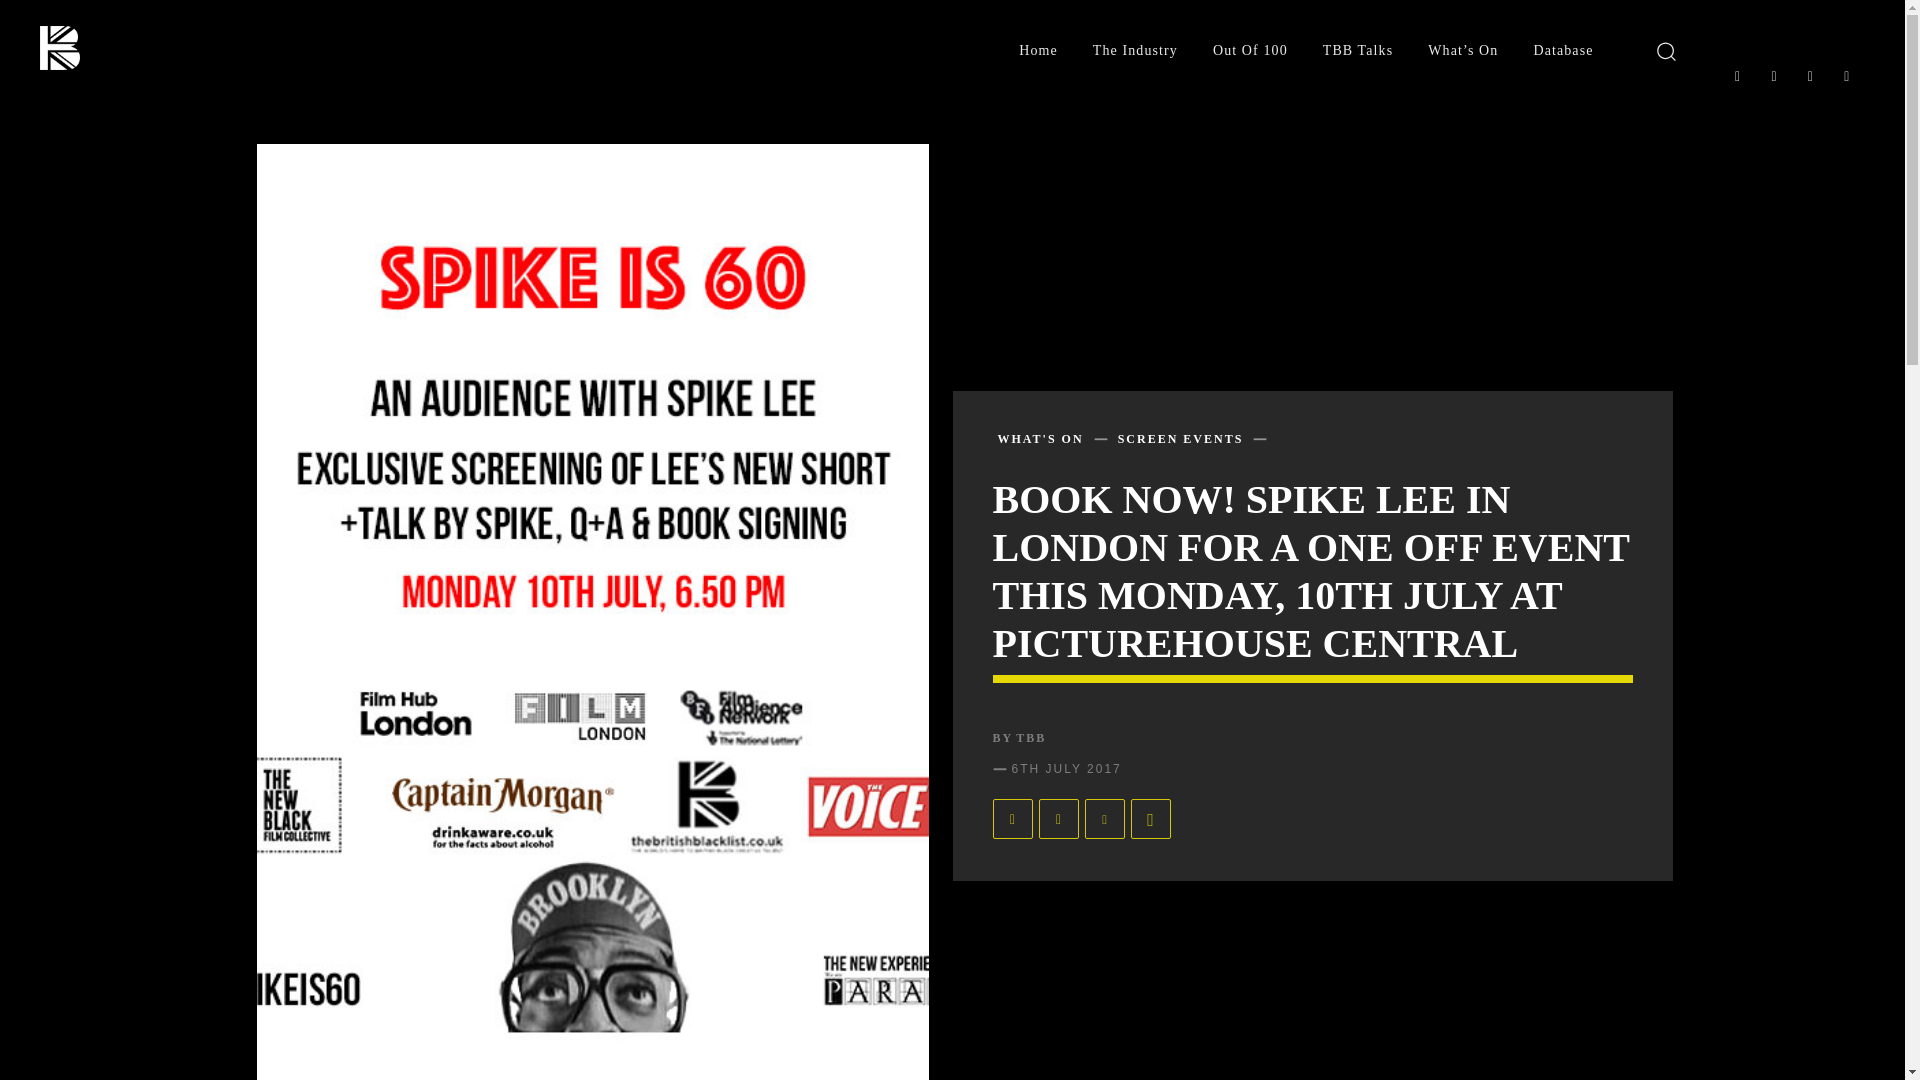  What do you see at coordinates (1041, 438) in the screenshot?
I see `WHAT'S ON` at bounding box center [1041, 438].